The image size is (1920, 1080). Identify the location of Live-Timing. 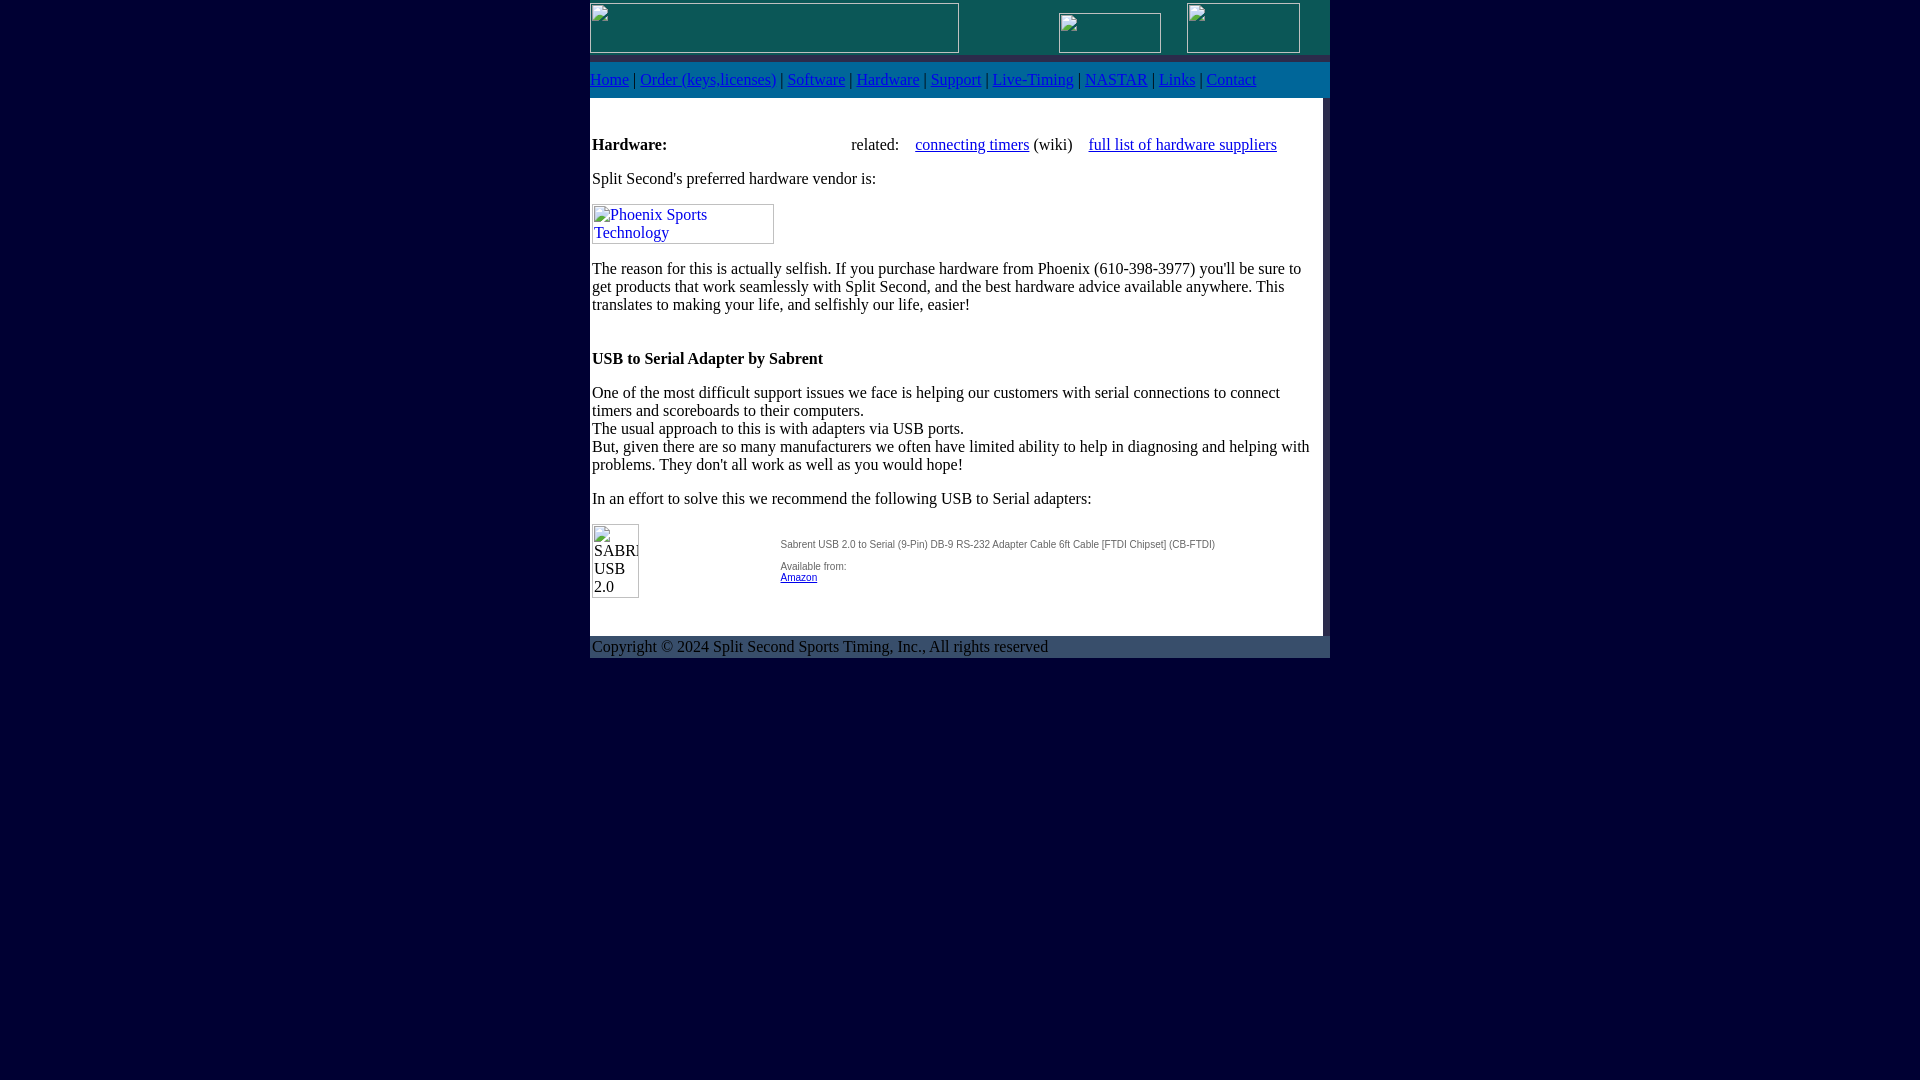
(1032, 79).